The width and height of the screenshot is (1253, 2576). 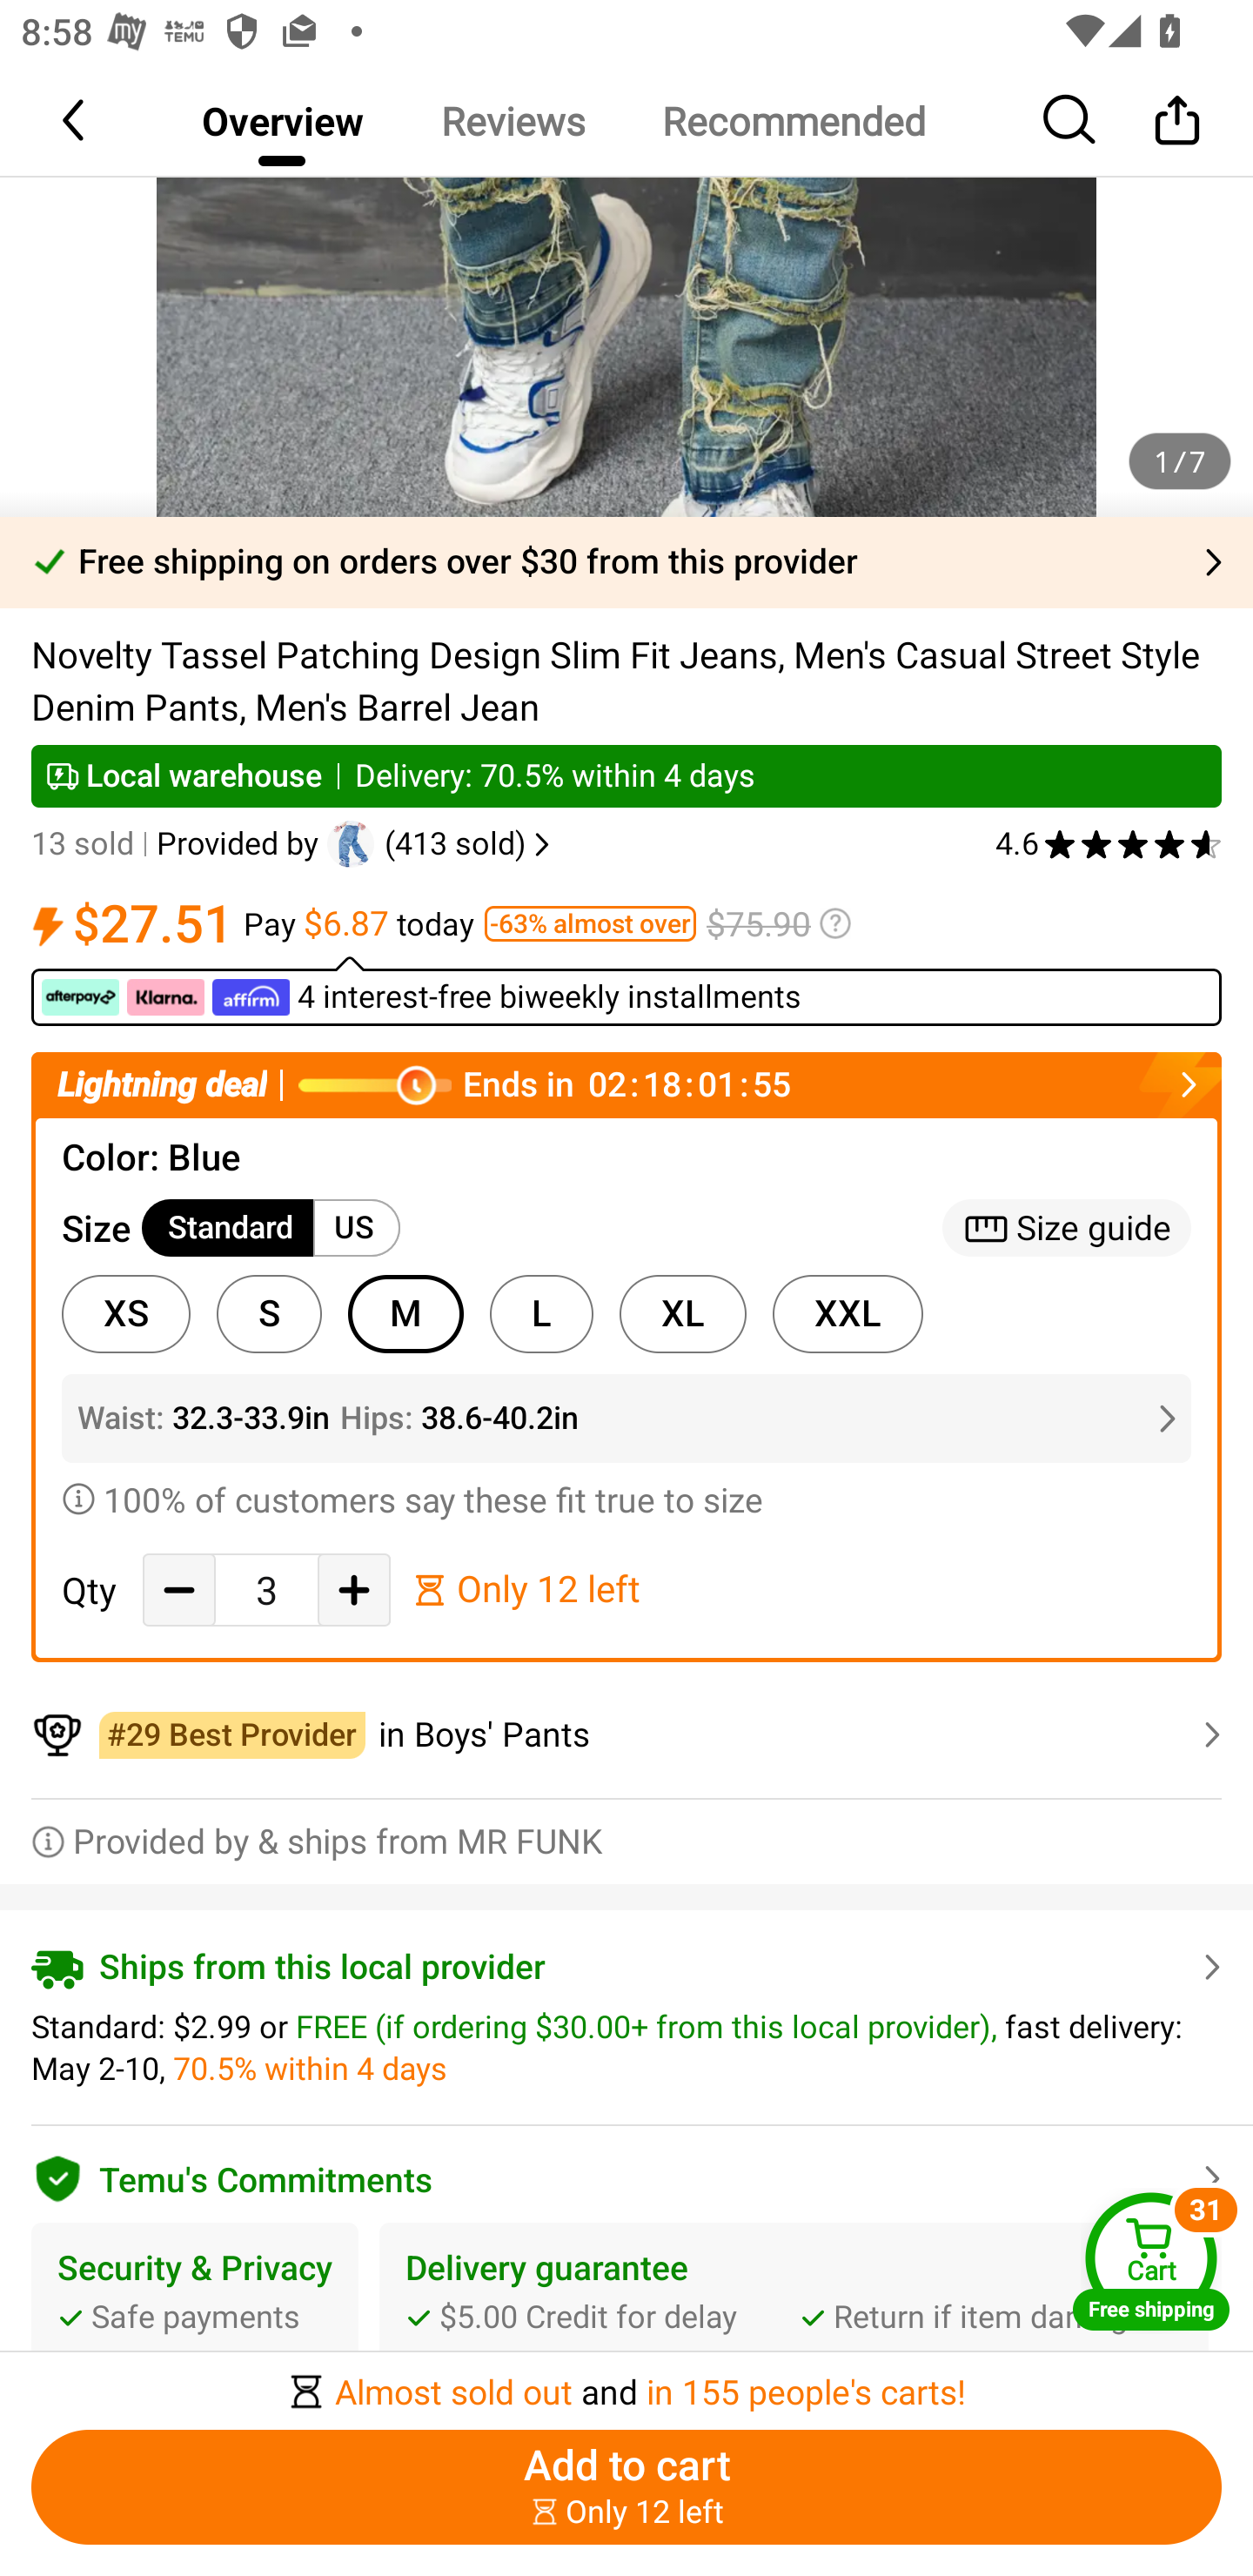 What do you see at coordinates (1151, 2260) in the screenshot?
I see `Cart Free shipping Cart` at bounding box center [1151, 2260].